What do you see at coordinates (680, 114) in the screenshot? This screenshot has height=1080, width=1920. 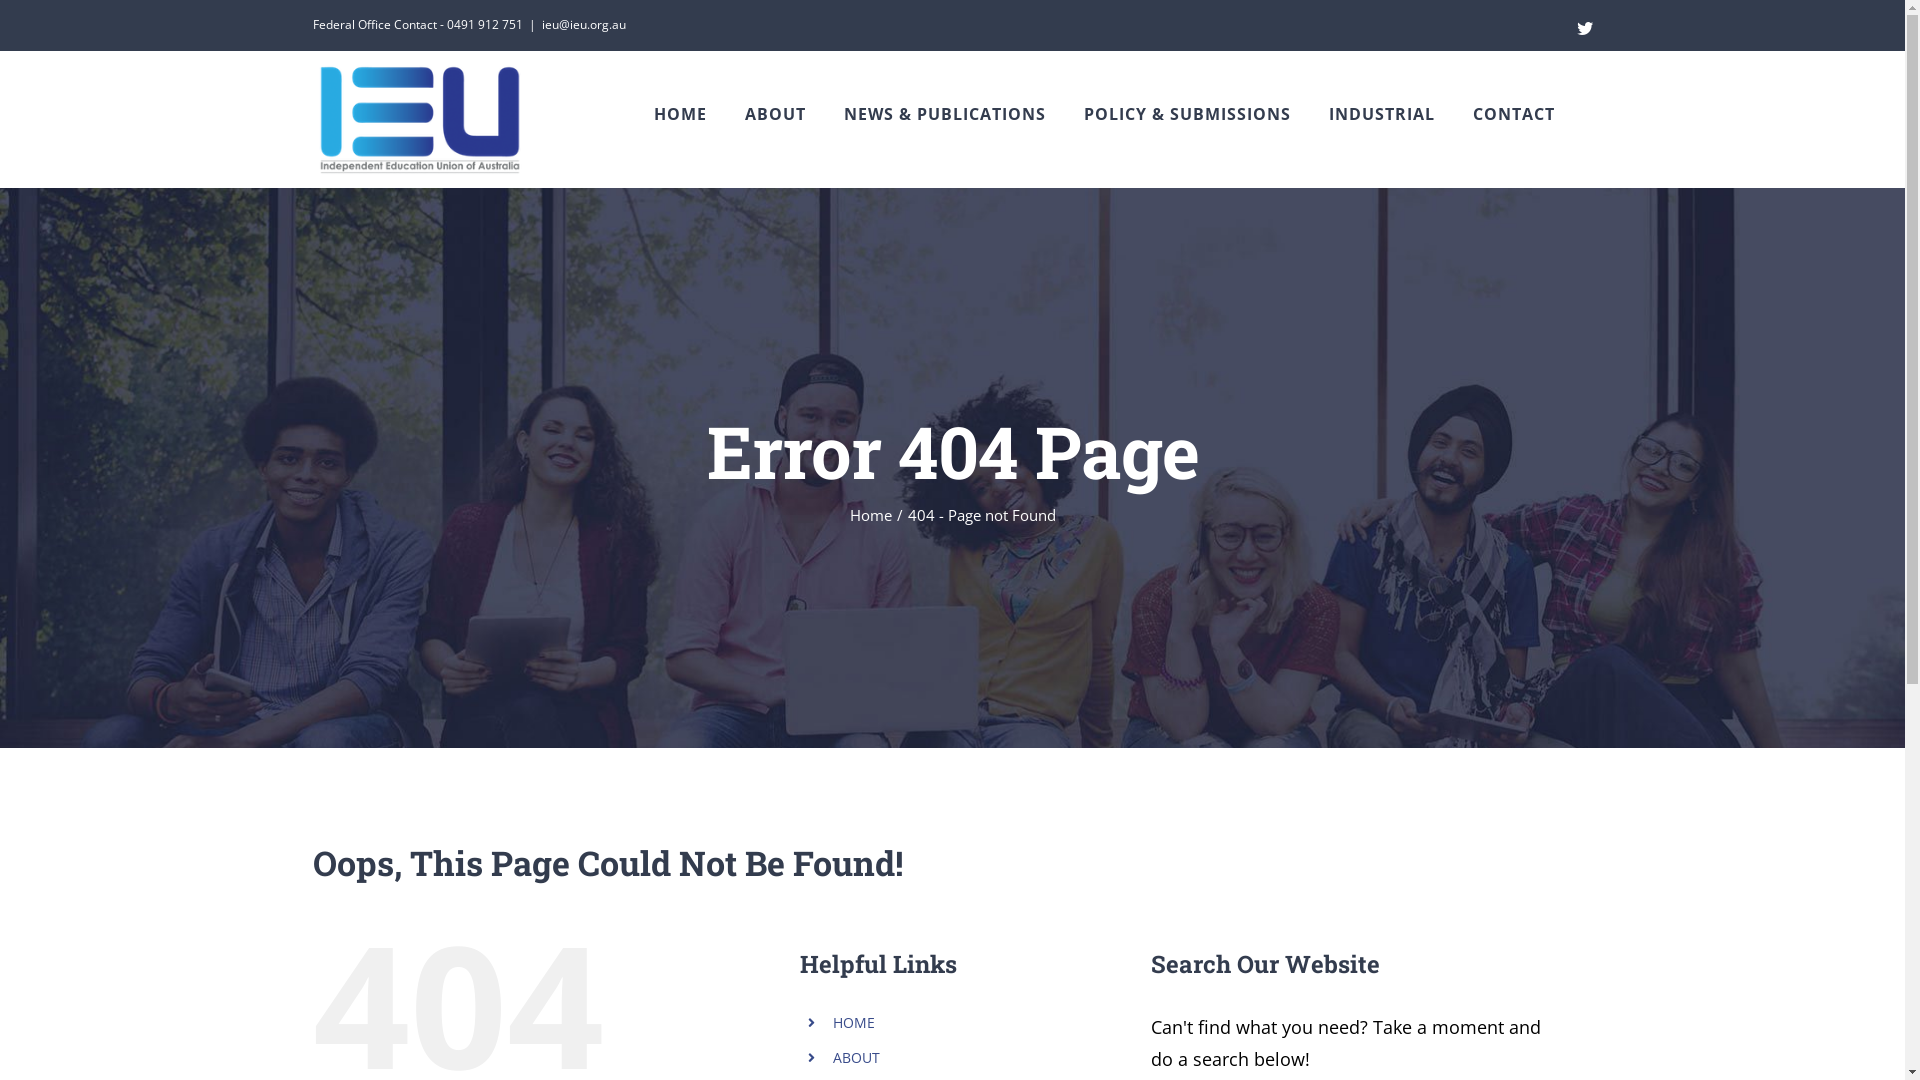 I see `HOME` at bounding box center [680, 114].